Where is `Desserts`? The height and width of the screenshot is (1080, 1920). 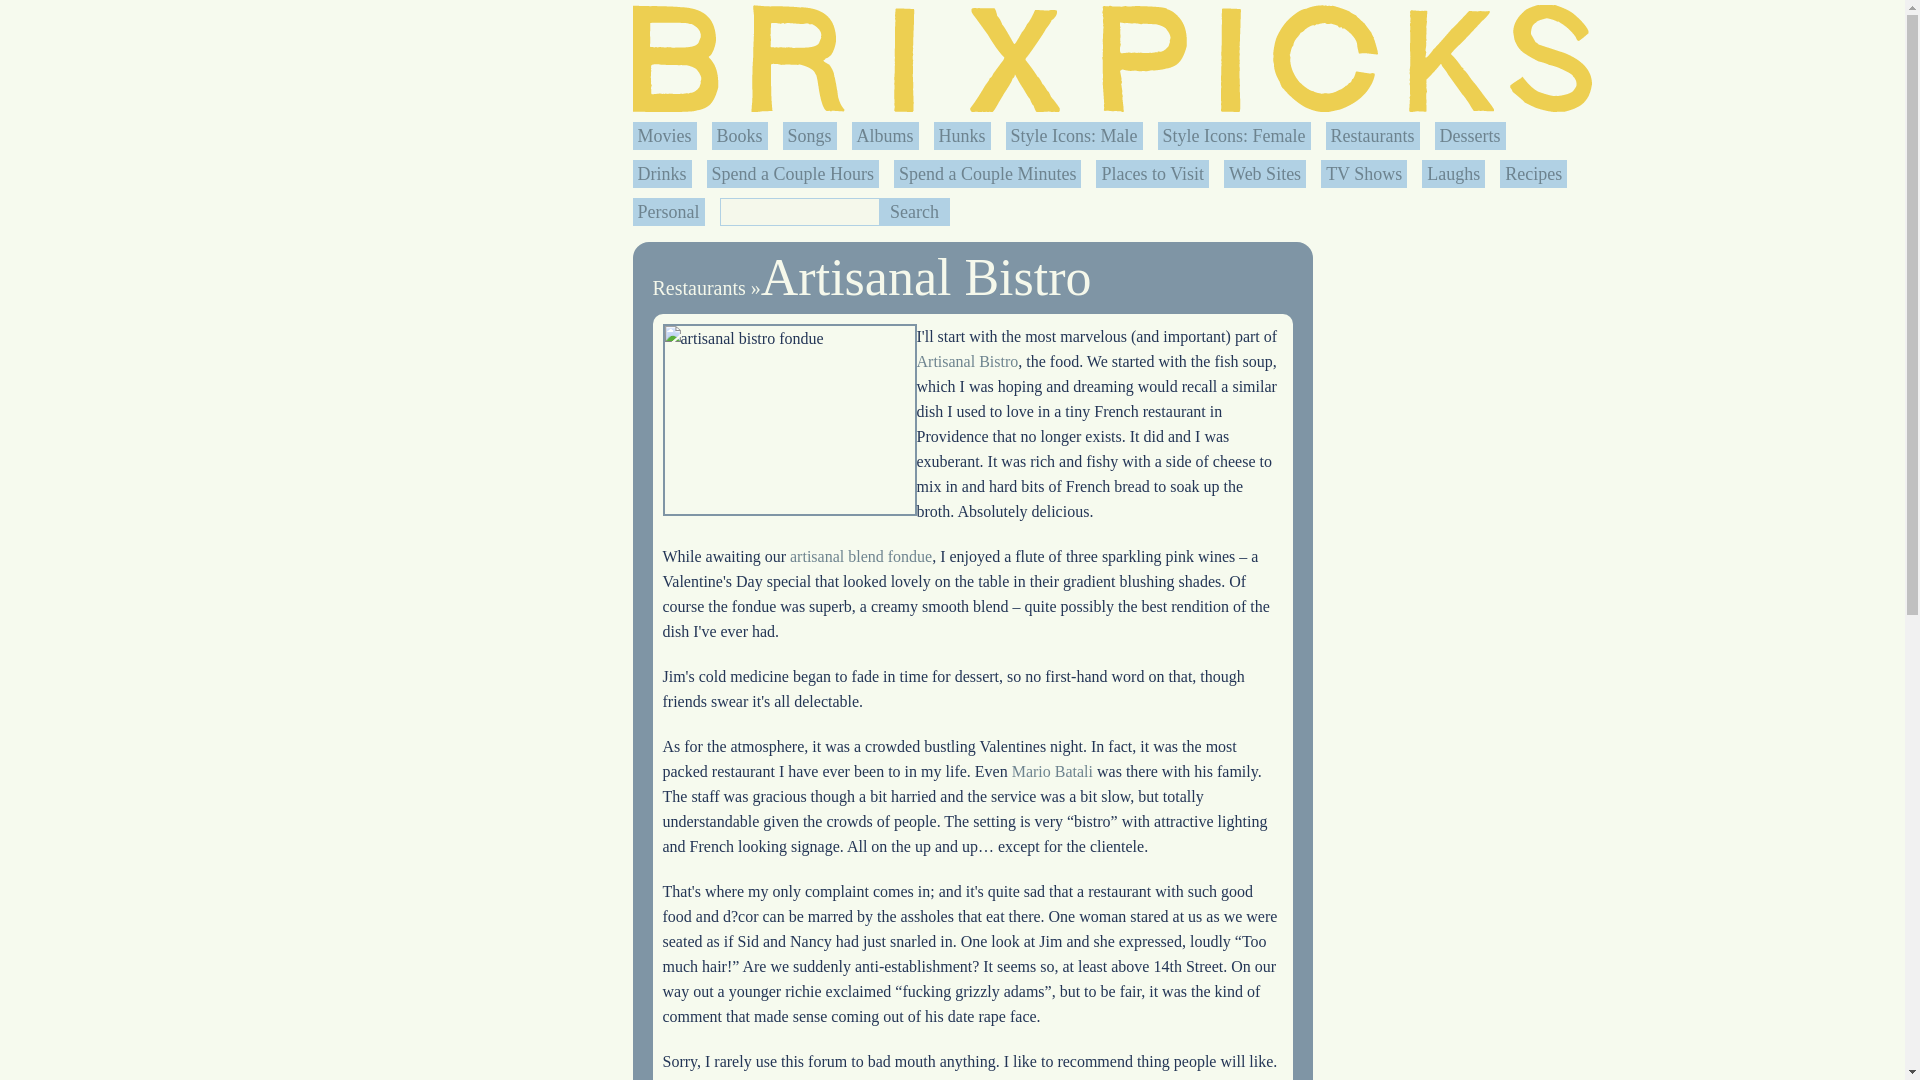 Desserts is located at coordinates (1470, 136).